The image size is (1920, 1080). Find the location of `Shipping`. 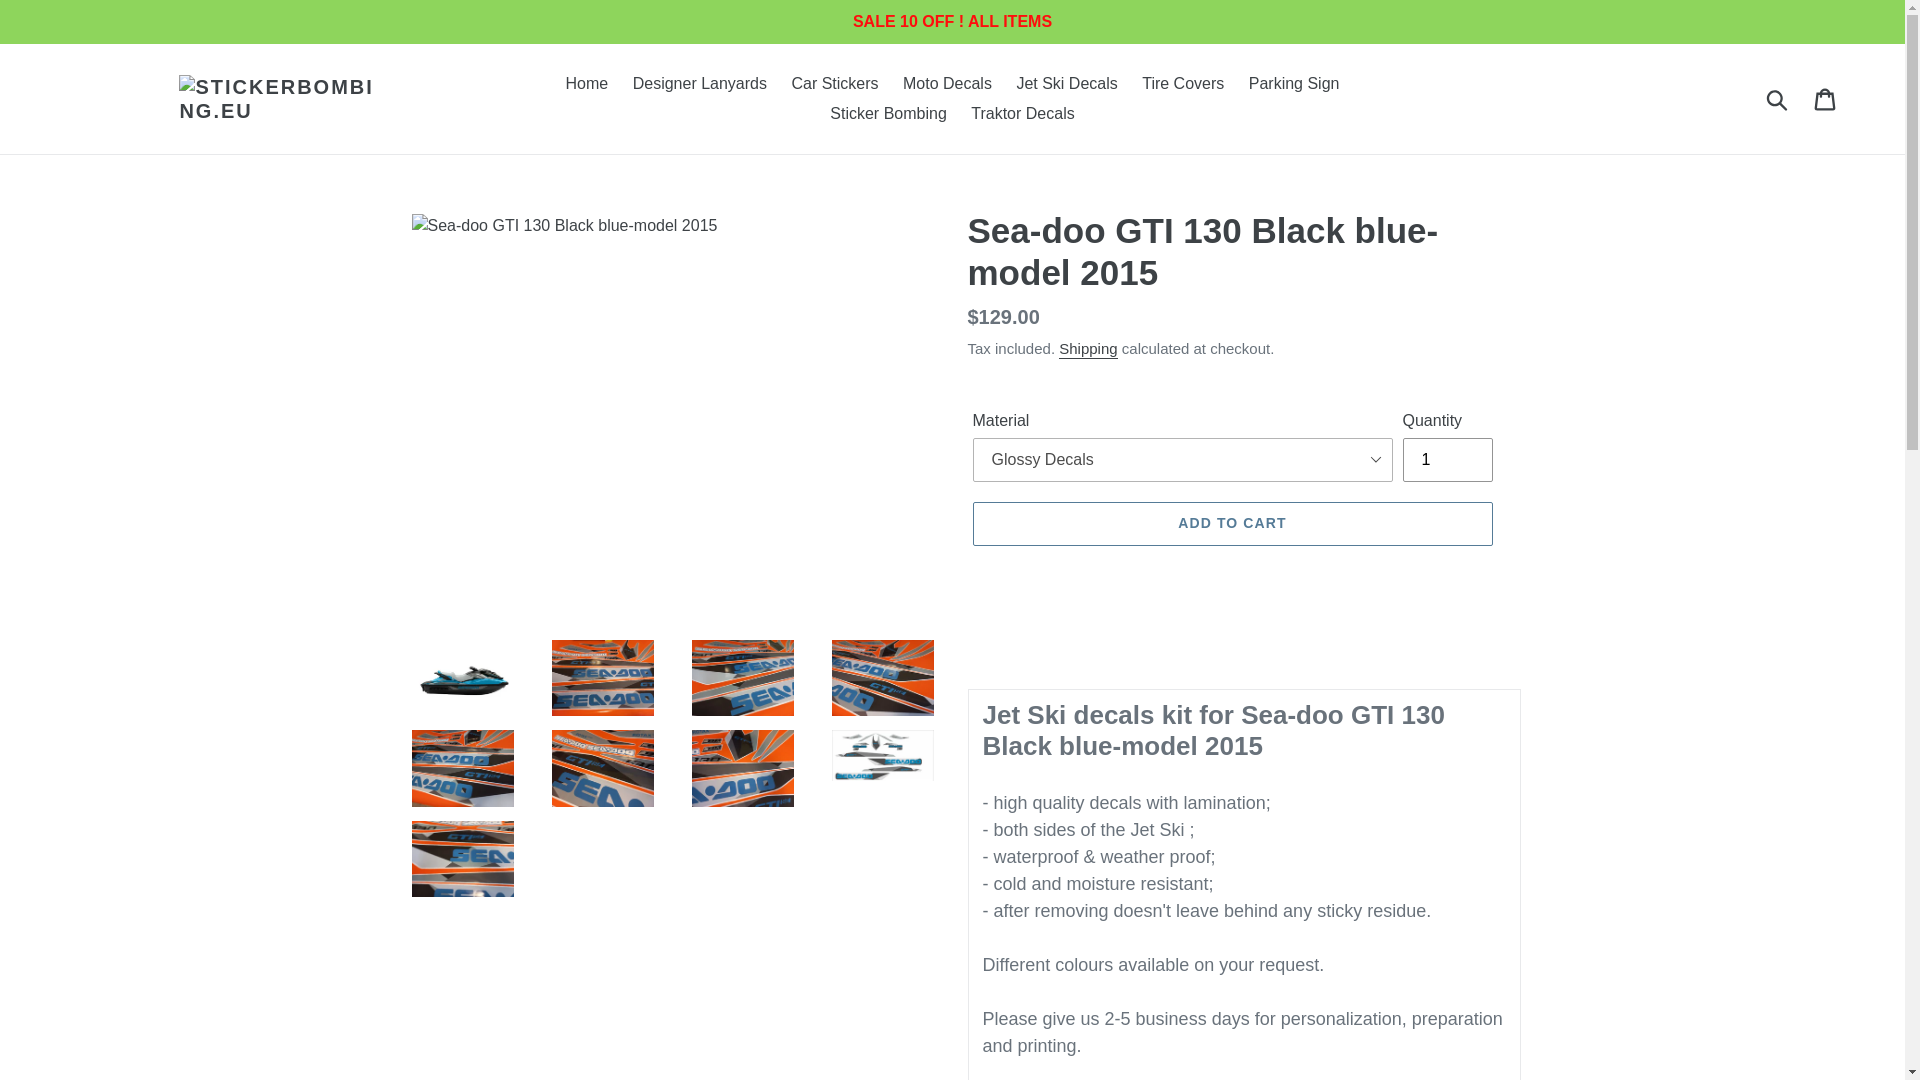

Shipping is located at coordinates (1088, 349).